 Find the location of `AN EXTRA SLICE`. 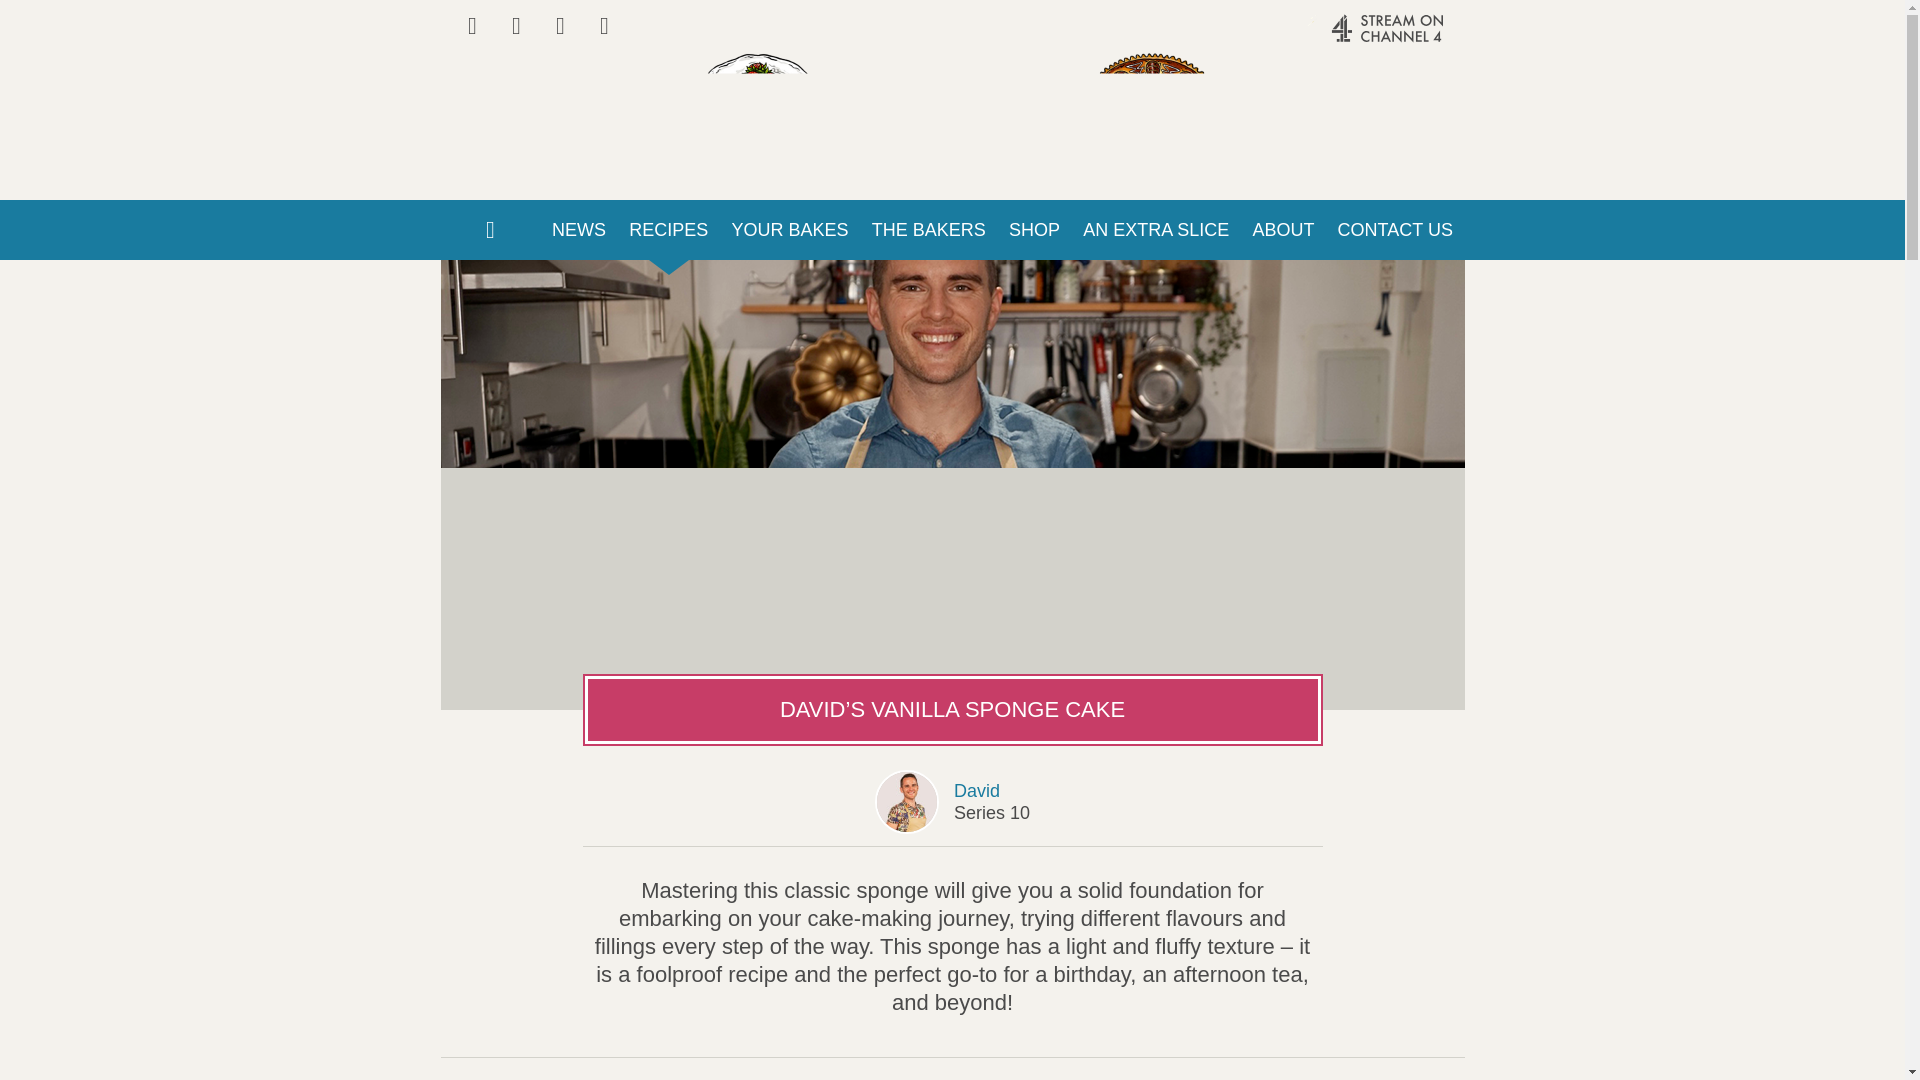

AN EXTRA SLICE is located at coordinates (1156, 230).